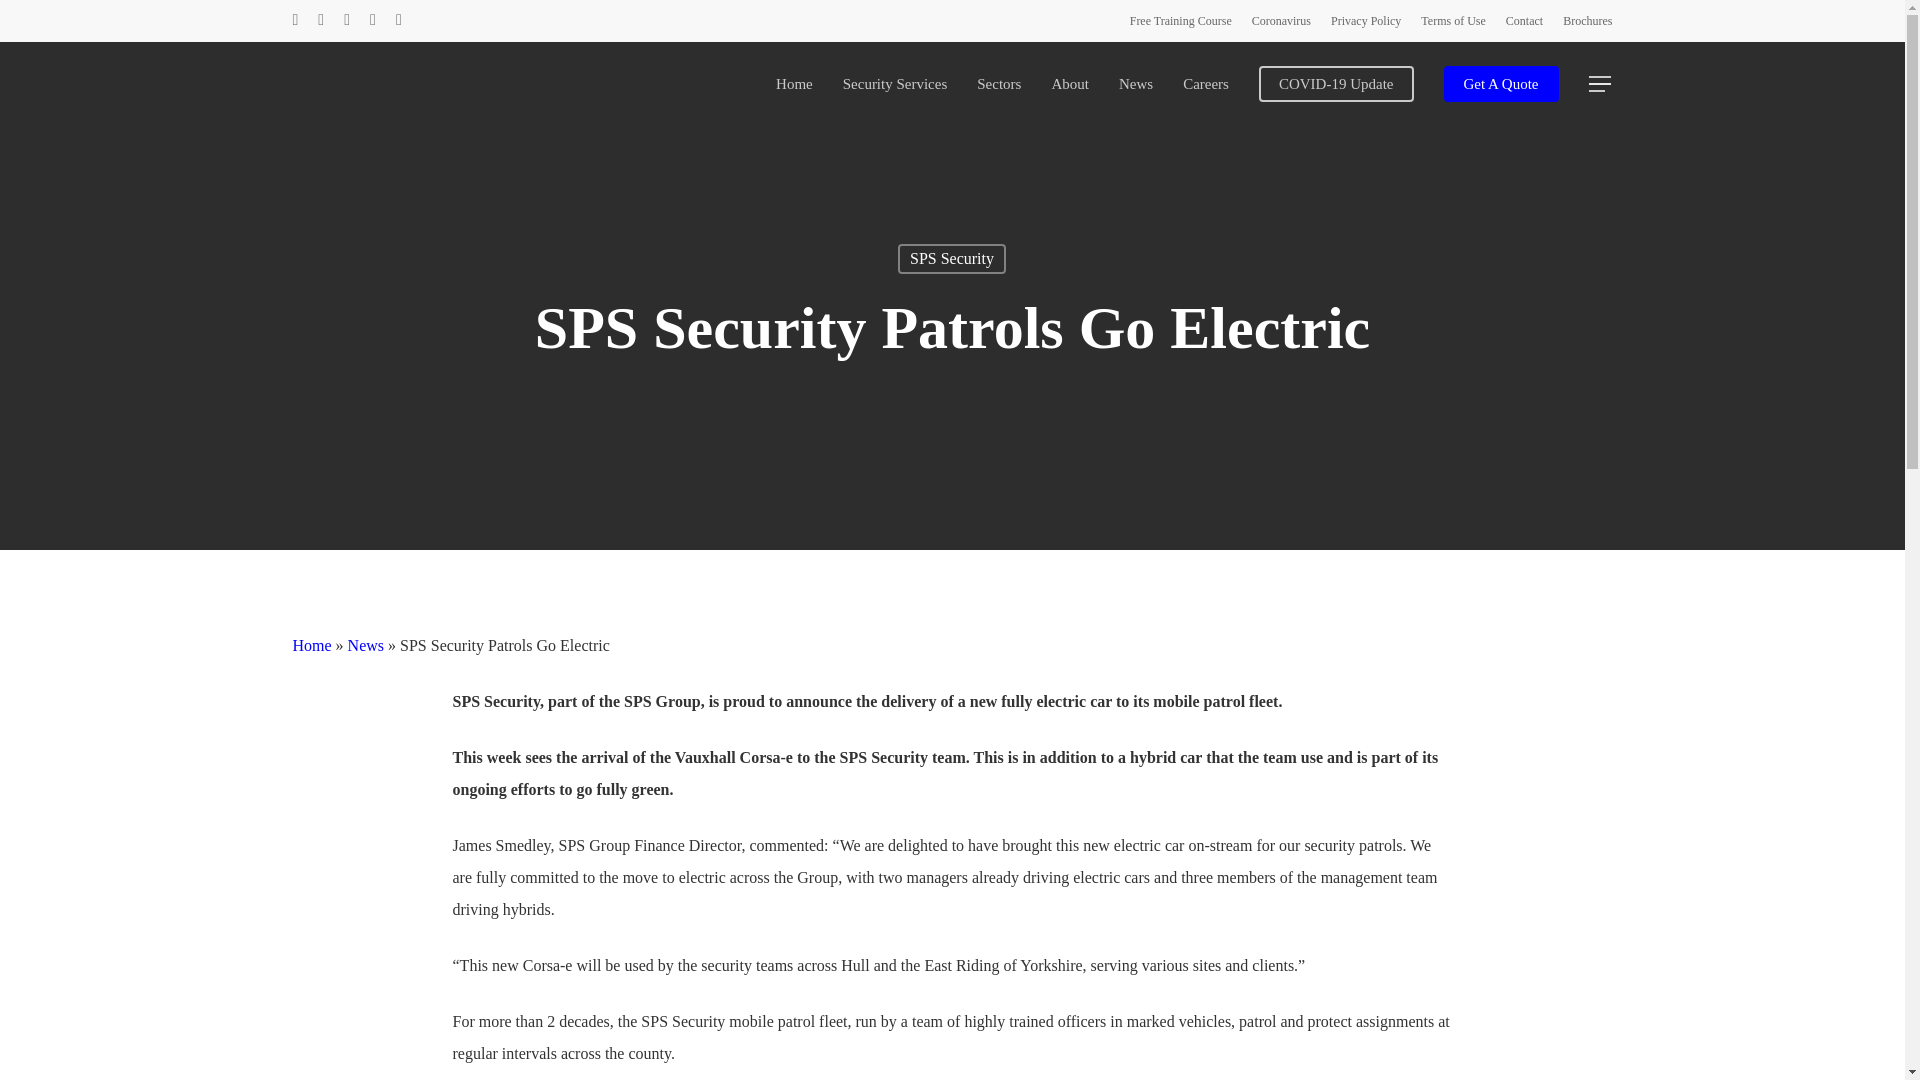 The width and height of the screenshot is (1920, 1080). I want to click on Contact, so click(1524, 20).